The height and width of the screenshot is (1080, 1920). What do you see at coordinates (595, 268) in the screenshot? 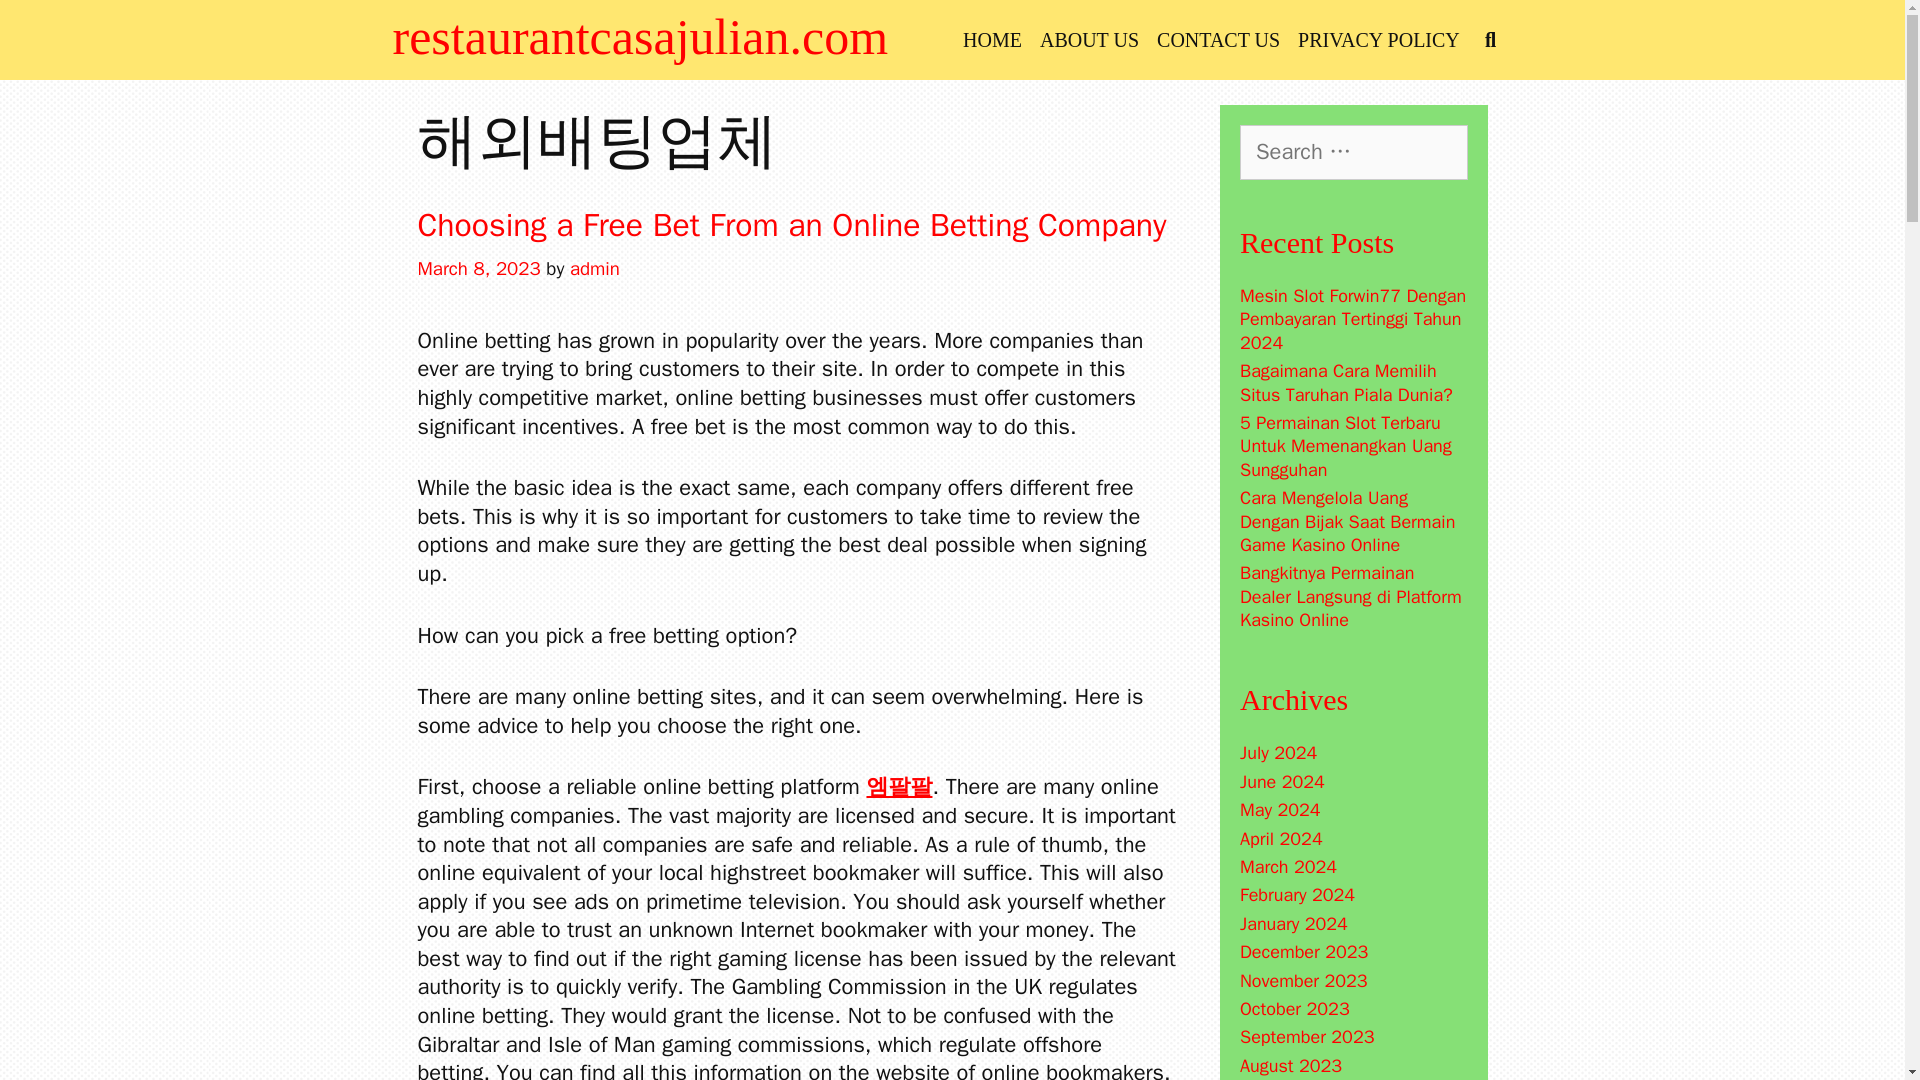
I see `admin` at bounding box center [595, 268].